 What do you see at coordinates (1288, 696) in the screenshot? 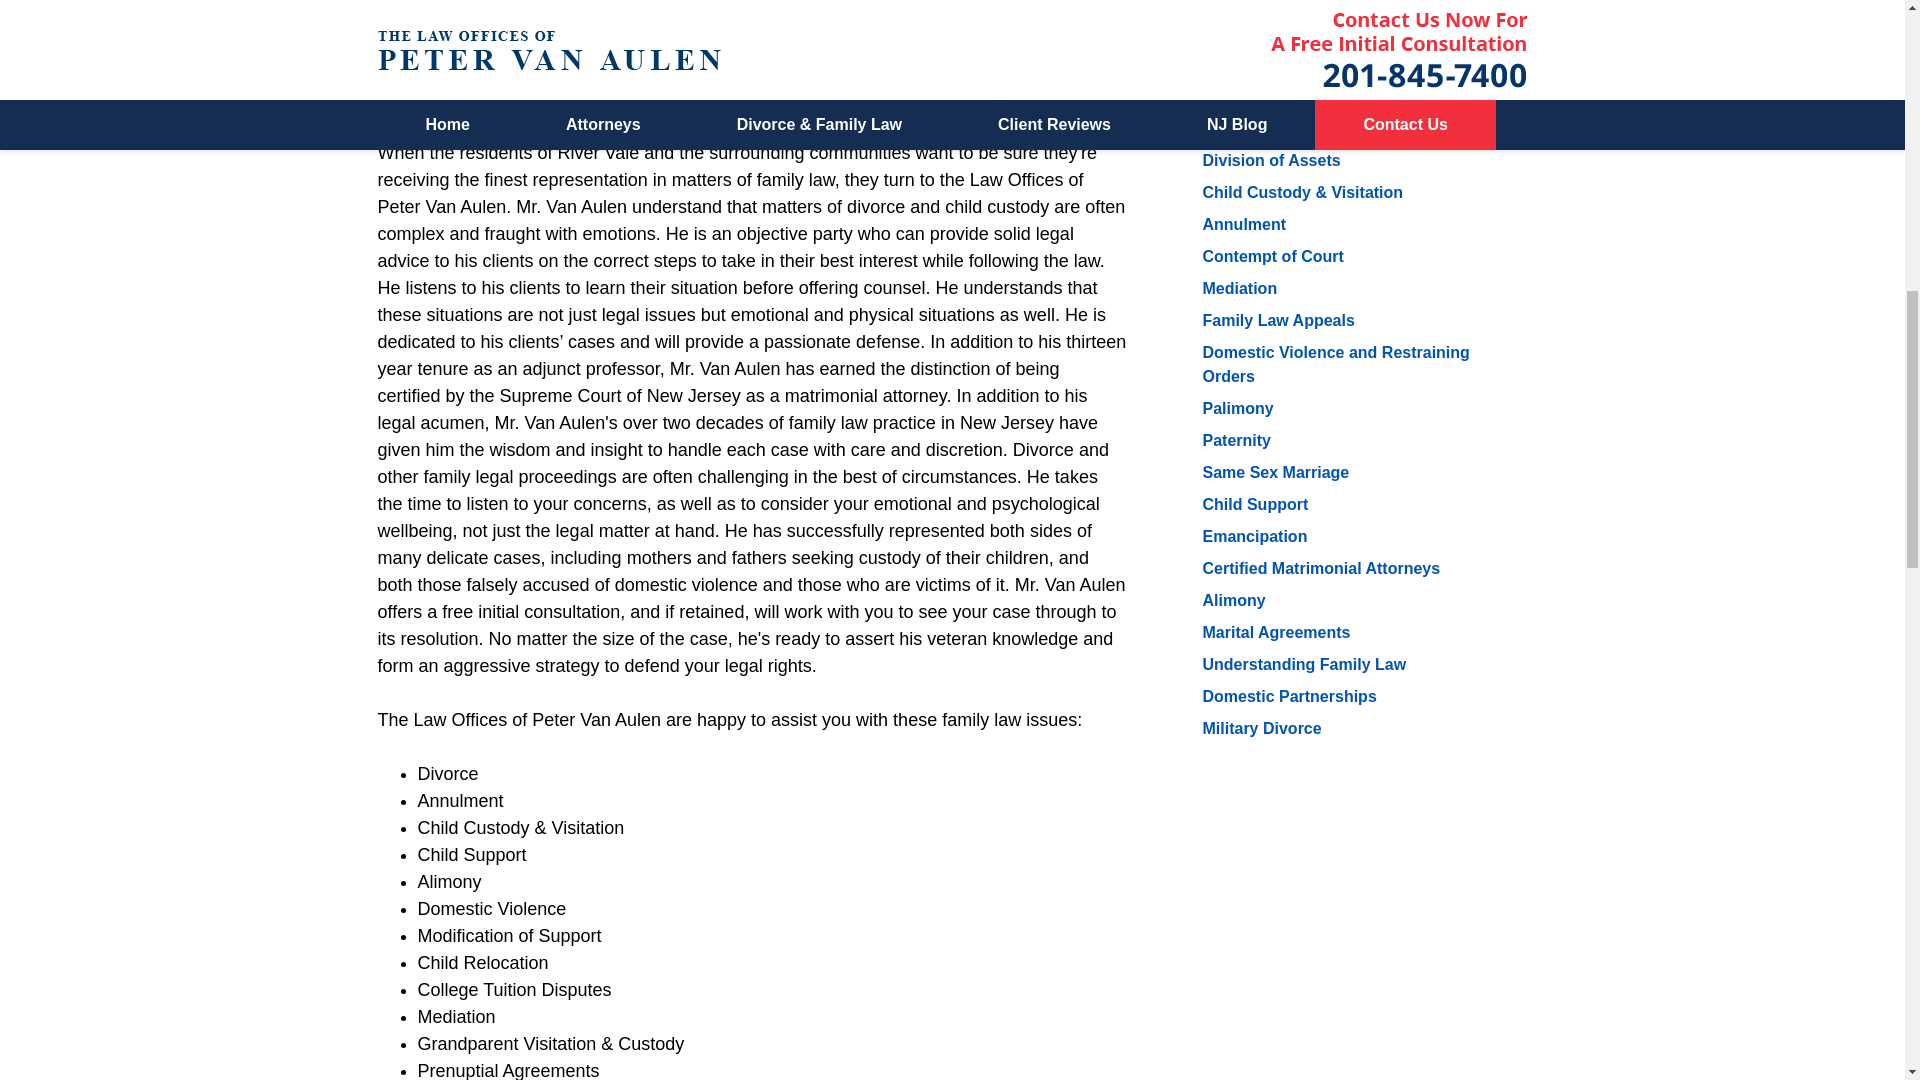
I see `Domestic Partnerships` at bounding box center [1288, 696].